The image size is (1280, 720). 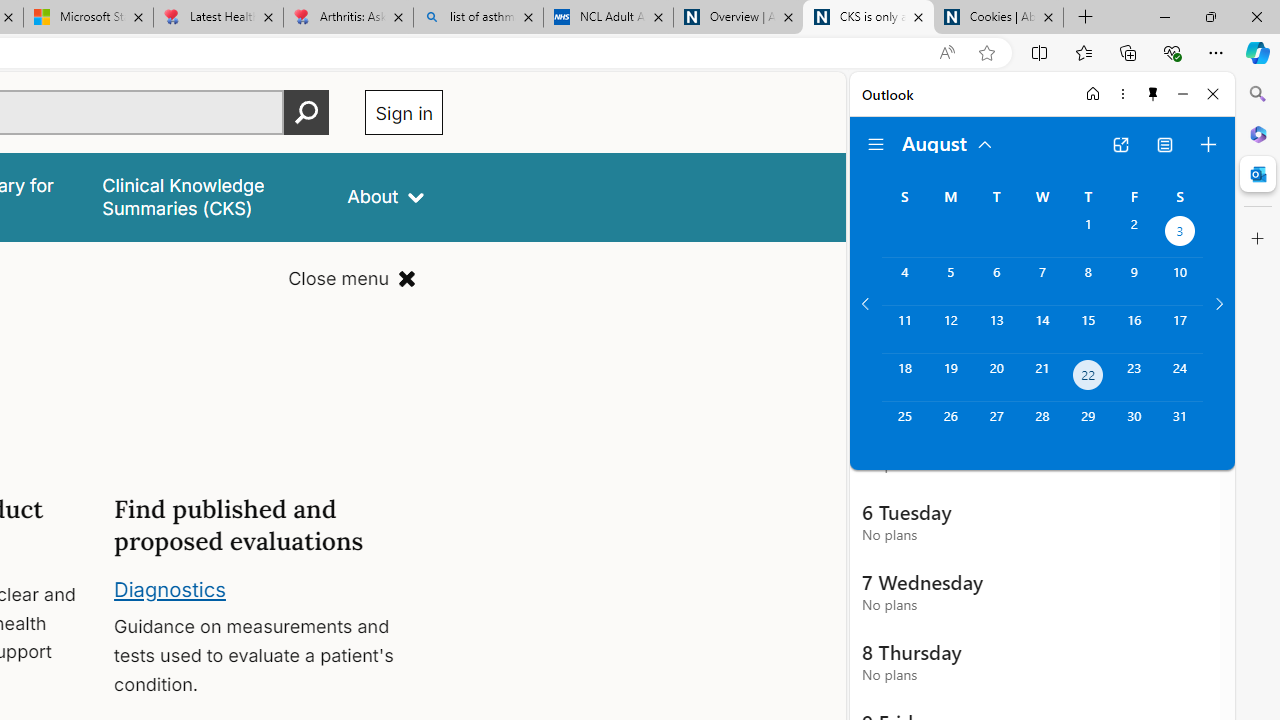 I want to click on Monday, August 12, 2024. , so click(x=950, y=329).